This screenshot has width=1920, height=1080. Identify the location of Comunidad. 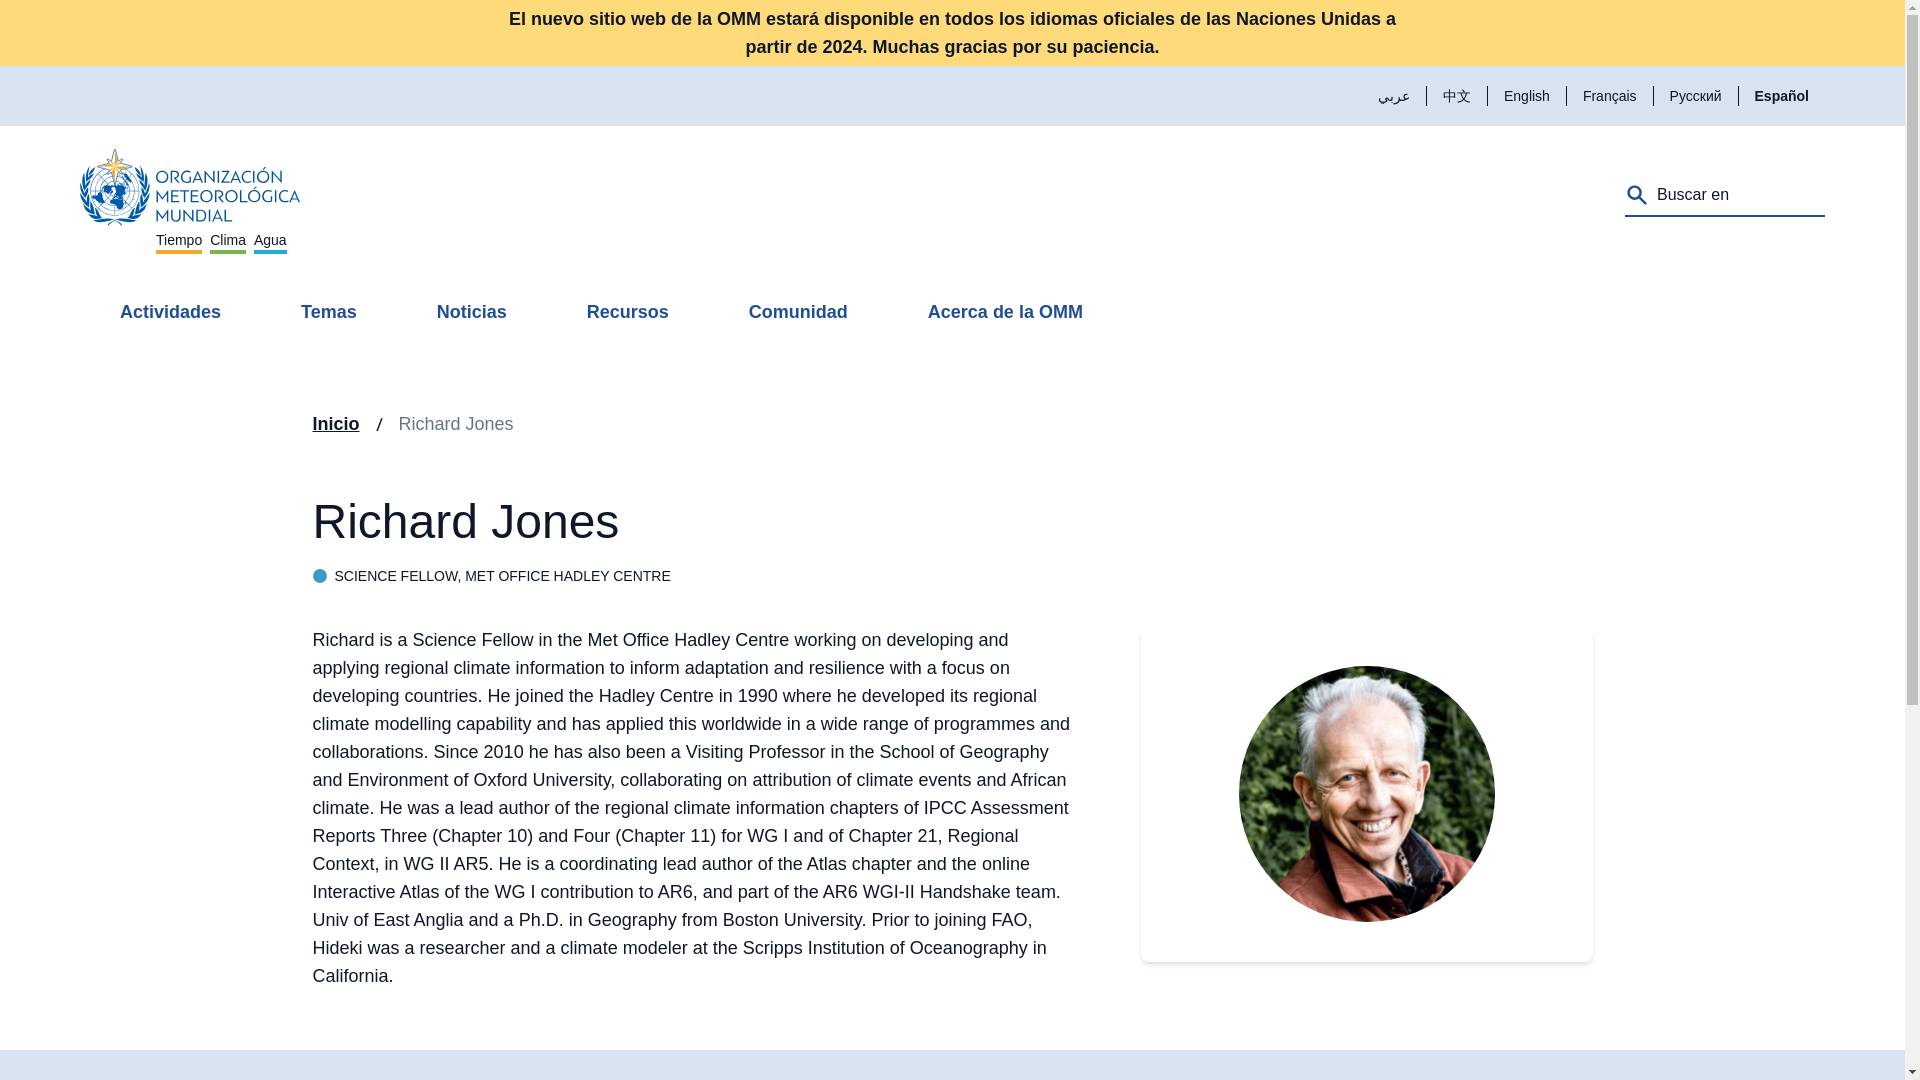
(1526, 95).